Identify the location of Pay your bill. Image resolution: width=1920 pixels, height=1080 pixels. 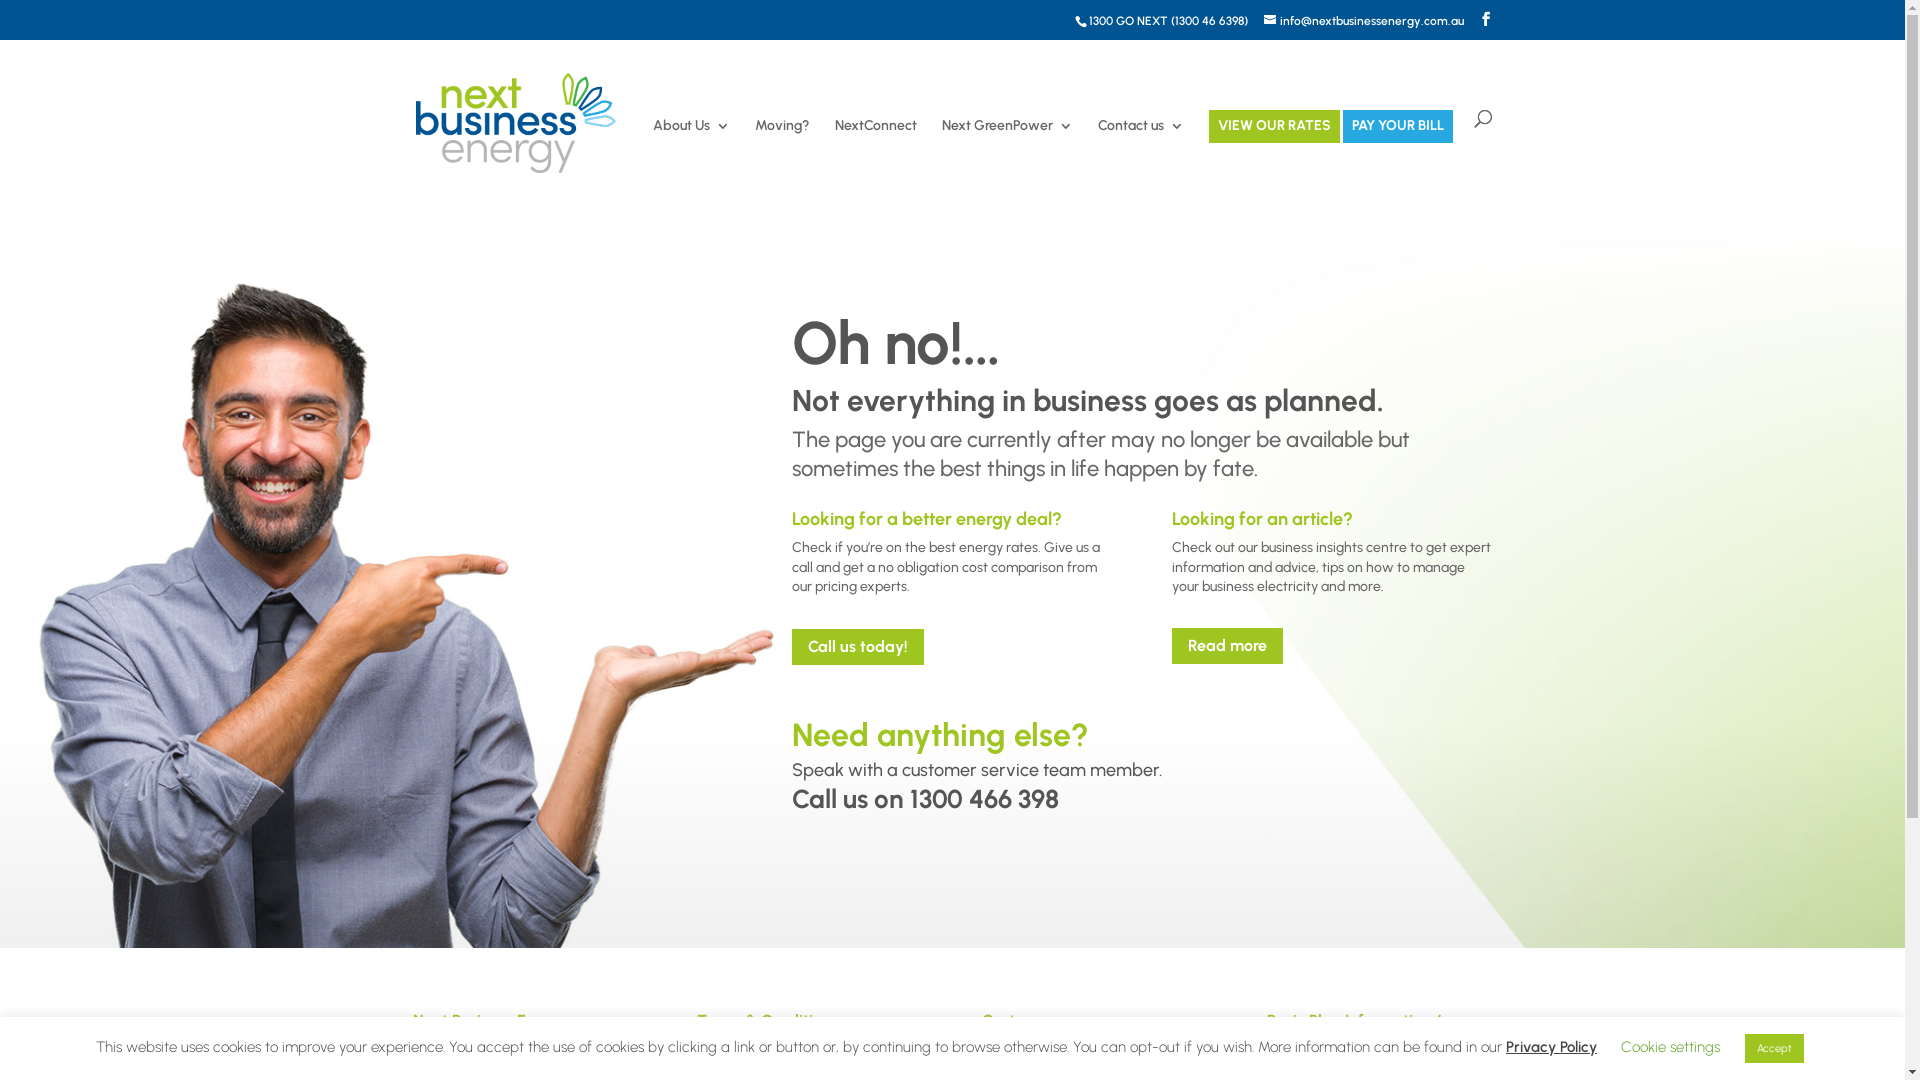
(1018, 1048).